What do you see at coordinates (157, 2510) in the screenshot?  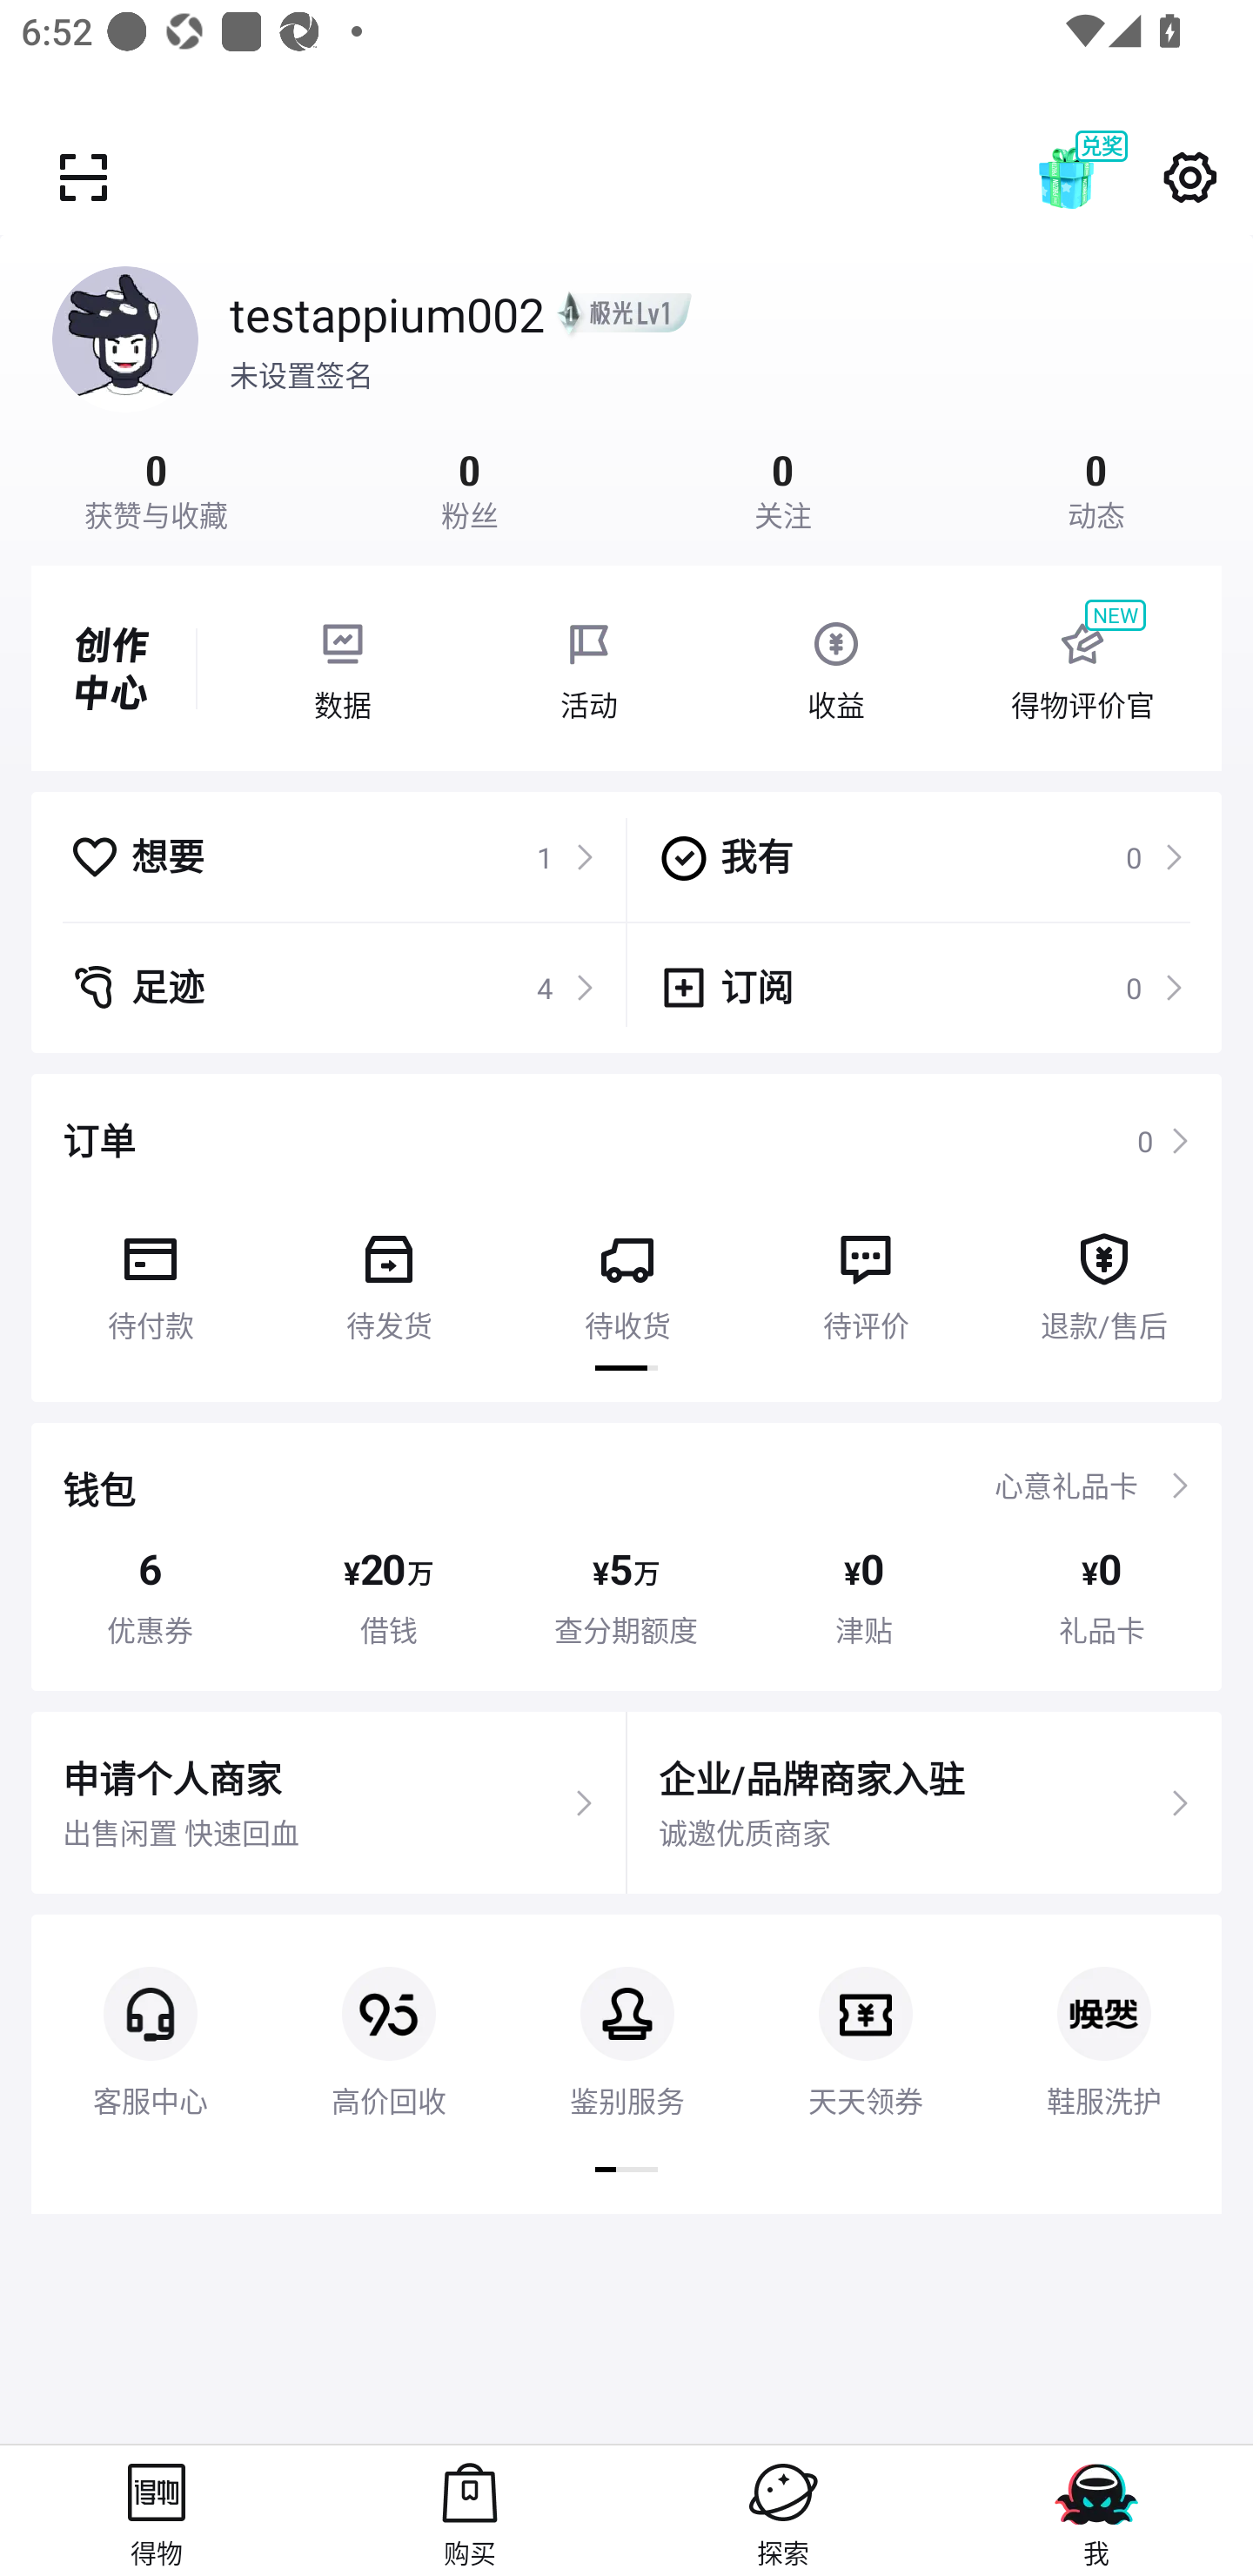 I see `得物` at bounding box center [157, 2510].